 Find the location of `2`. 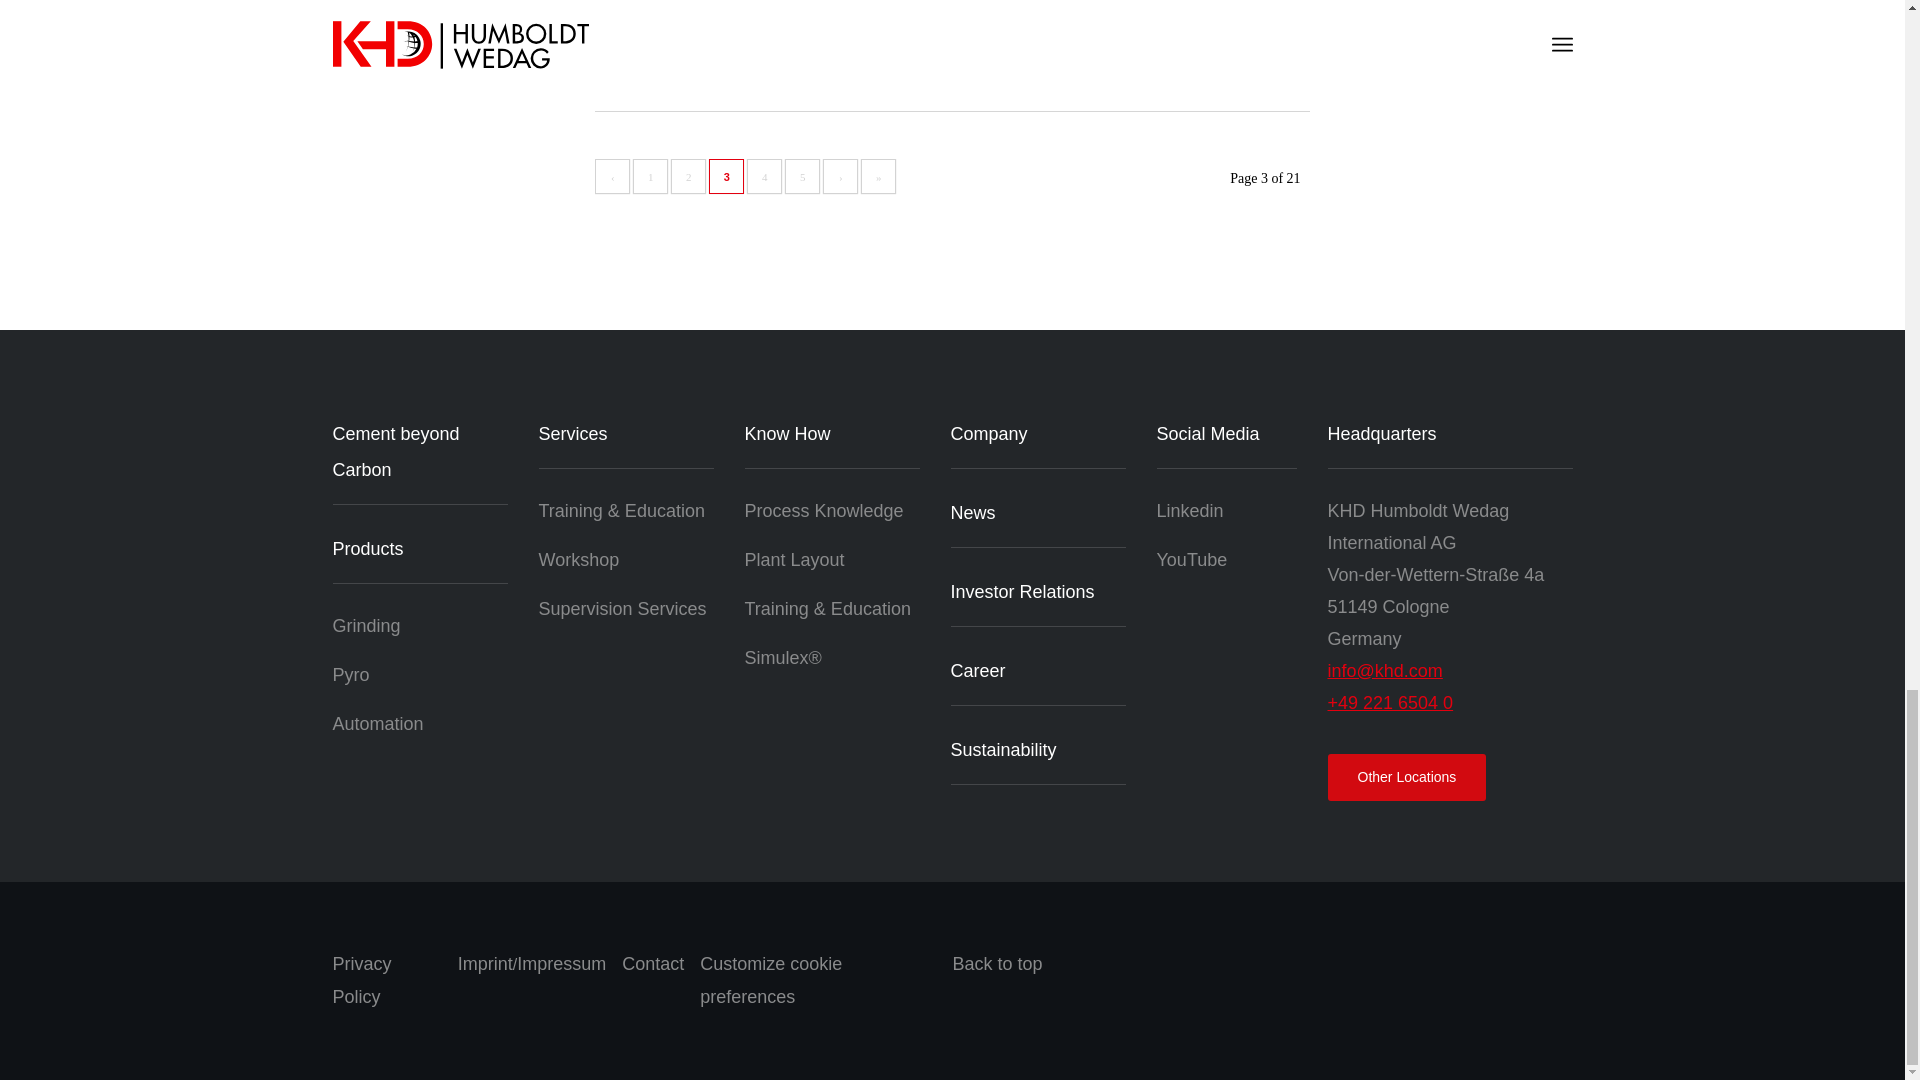

2 is located at coordinates (688, 176).